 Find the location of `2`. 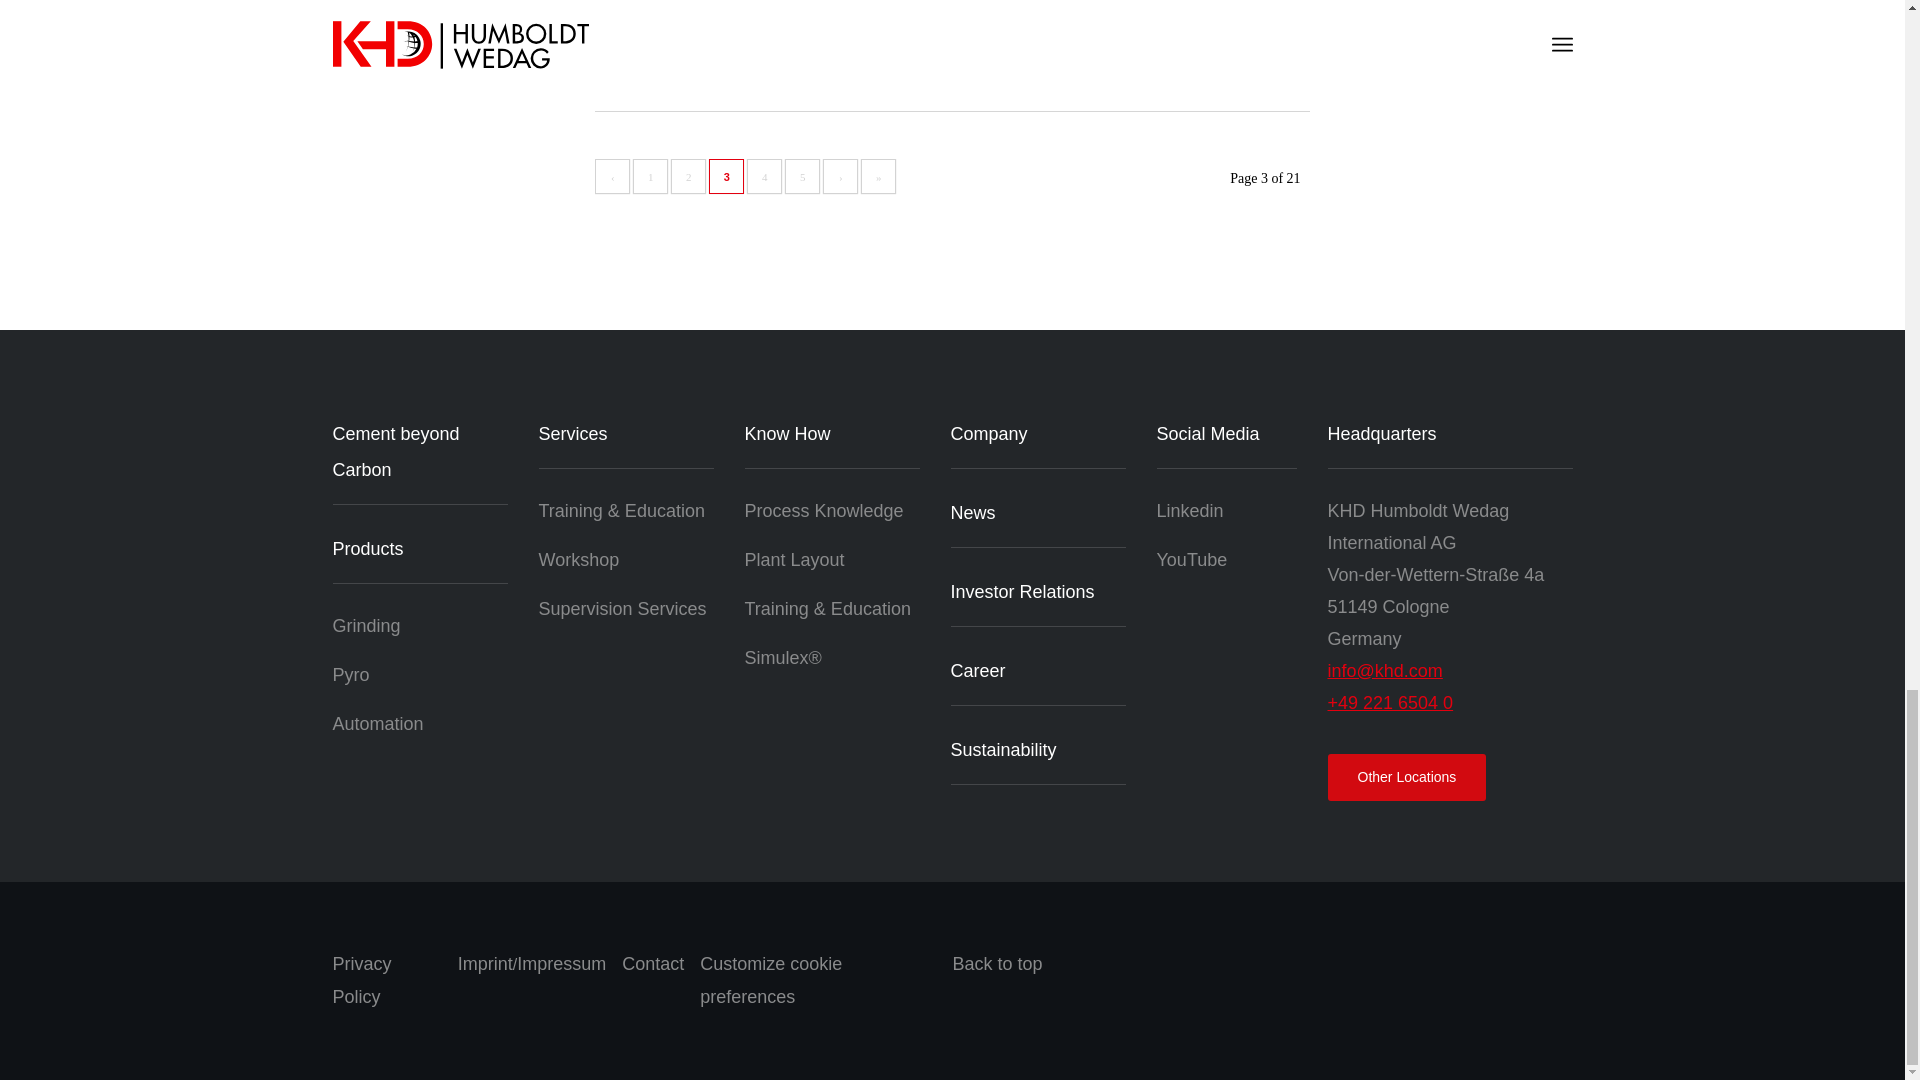

2 is located at coordinates (688, 176).